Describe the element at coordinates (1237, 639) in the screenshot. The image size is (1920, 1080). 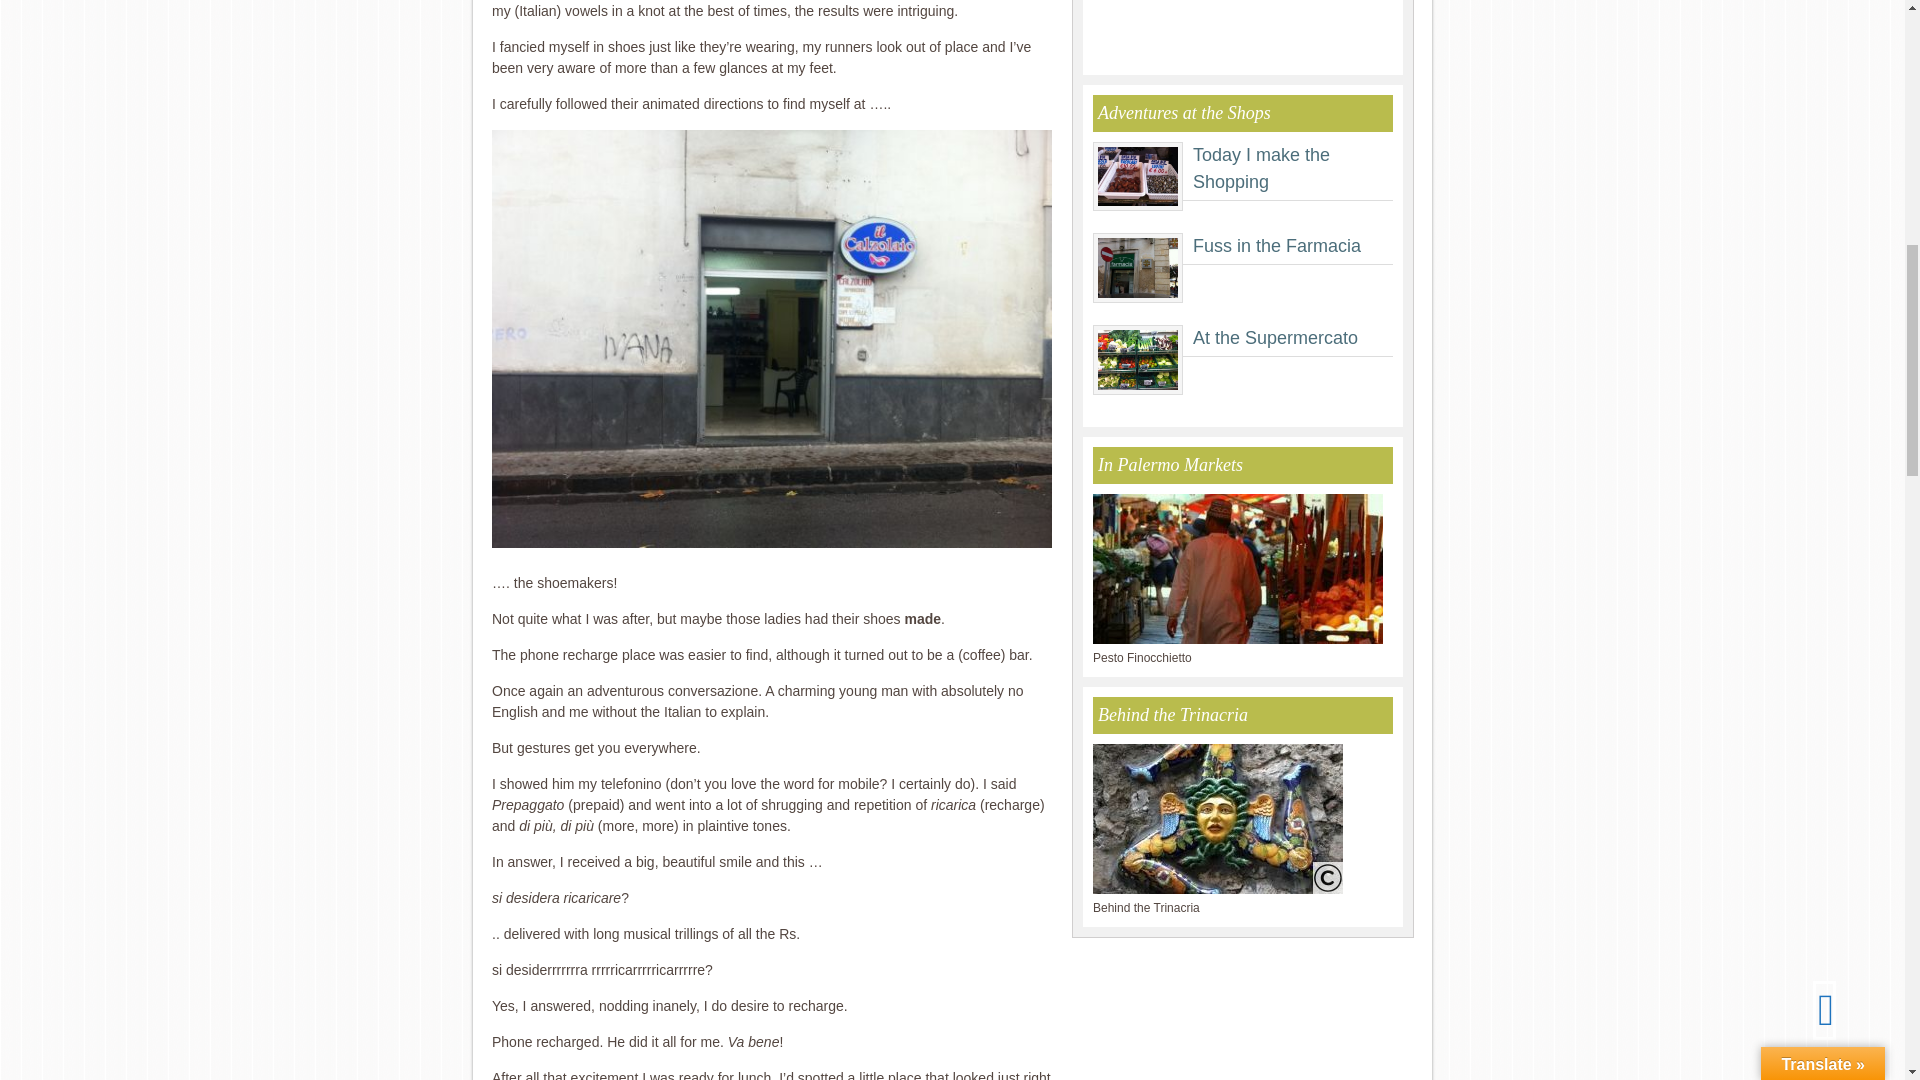
I see `In Palermo Markets` at that location.